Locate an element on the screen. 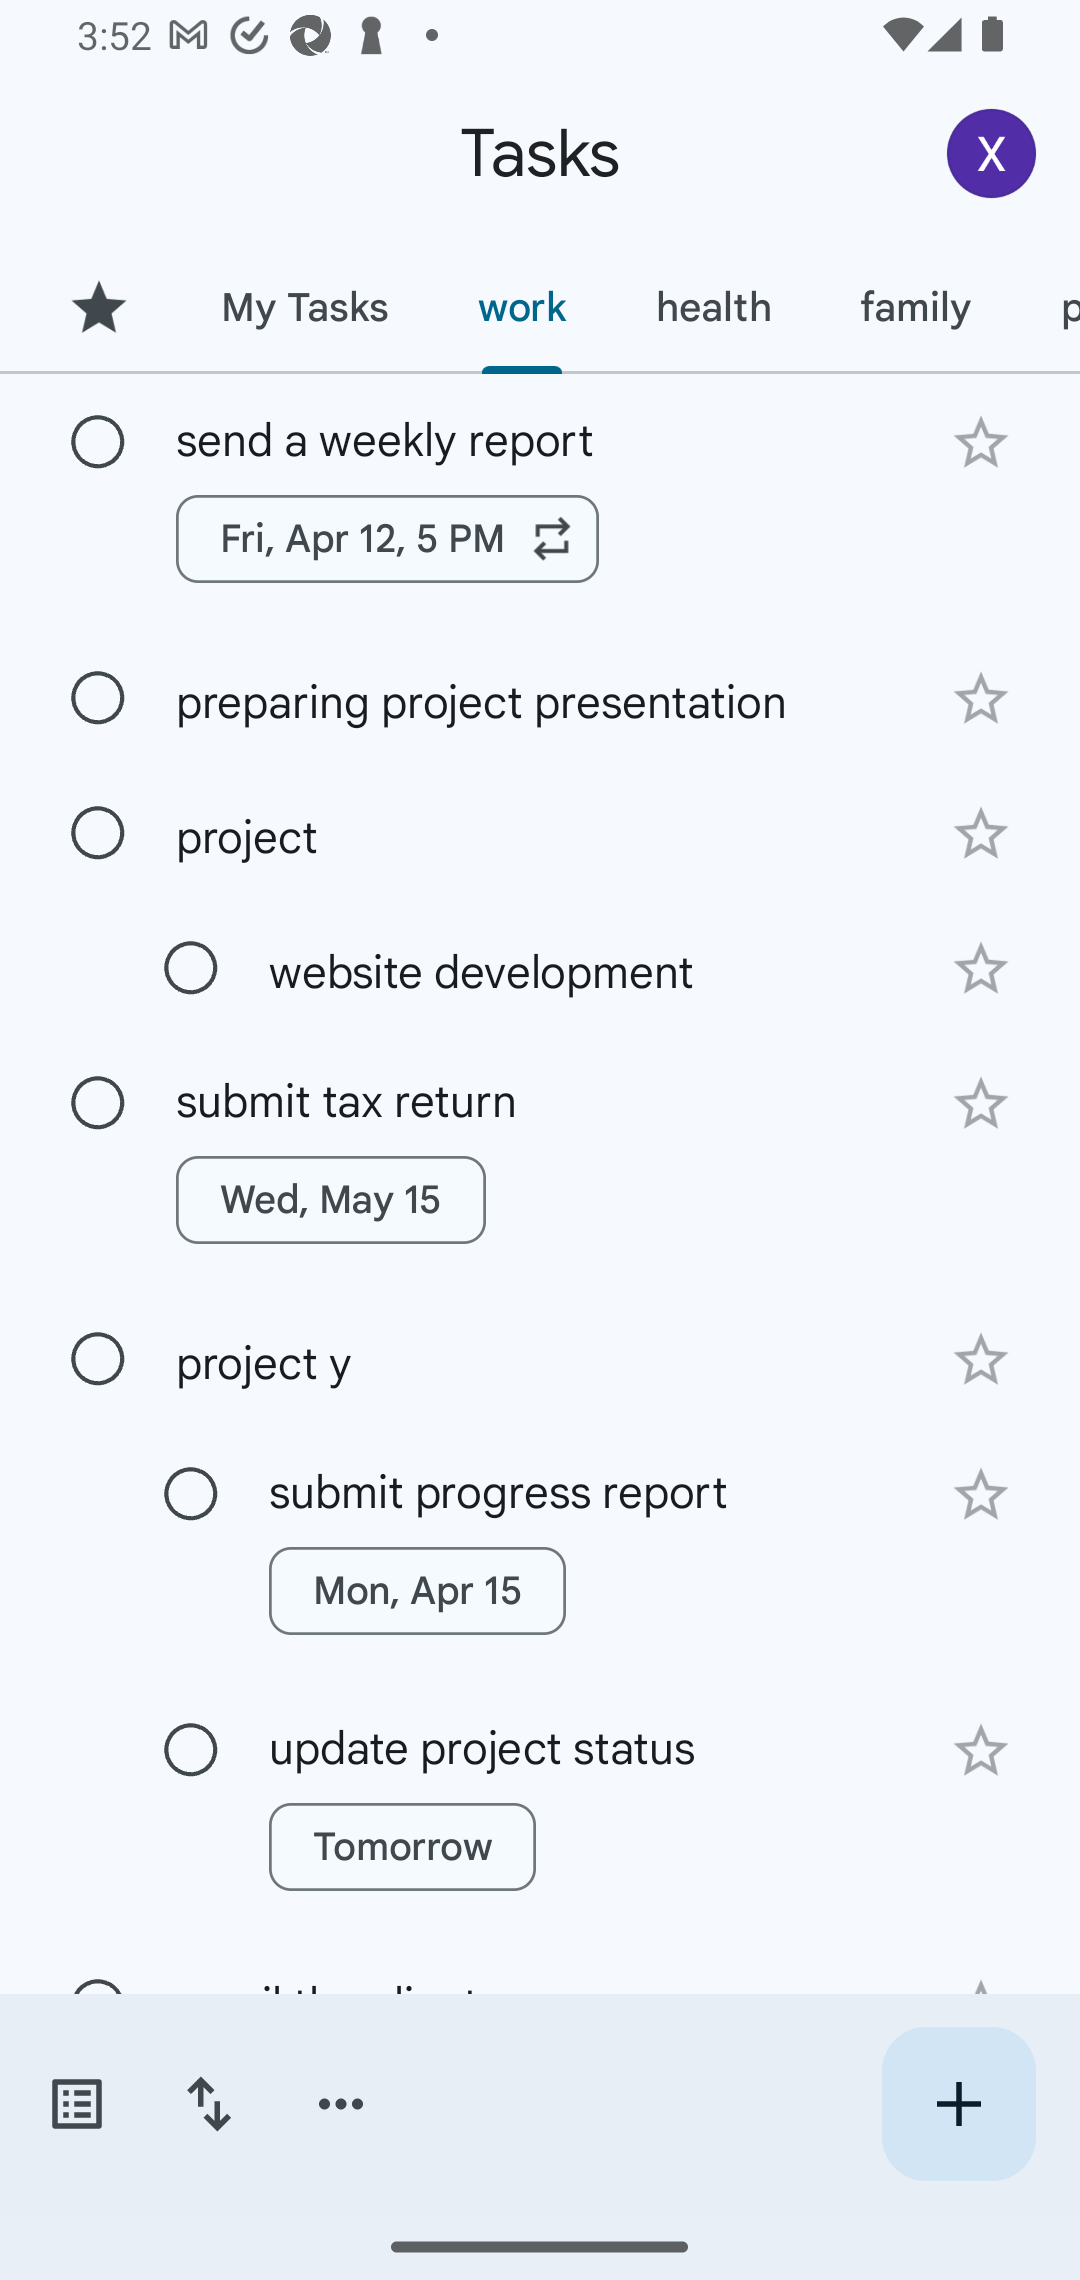 The width and height of the screenshot is (1080, 2280). Mark as complete is located at coordinates (98, 698).